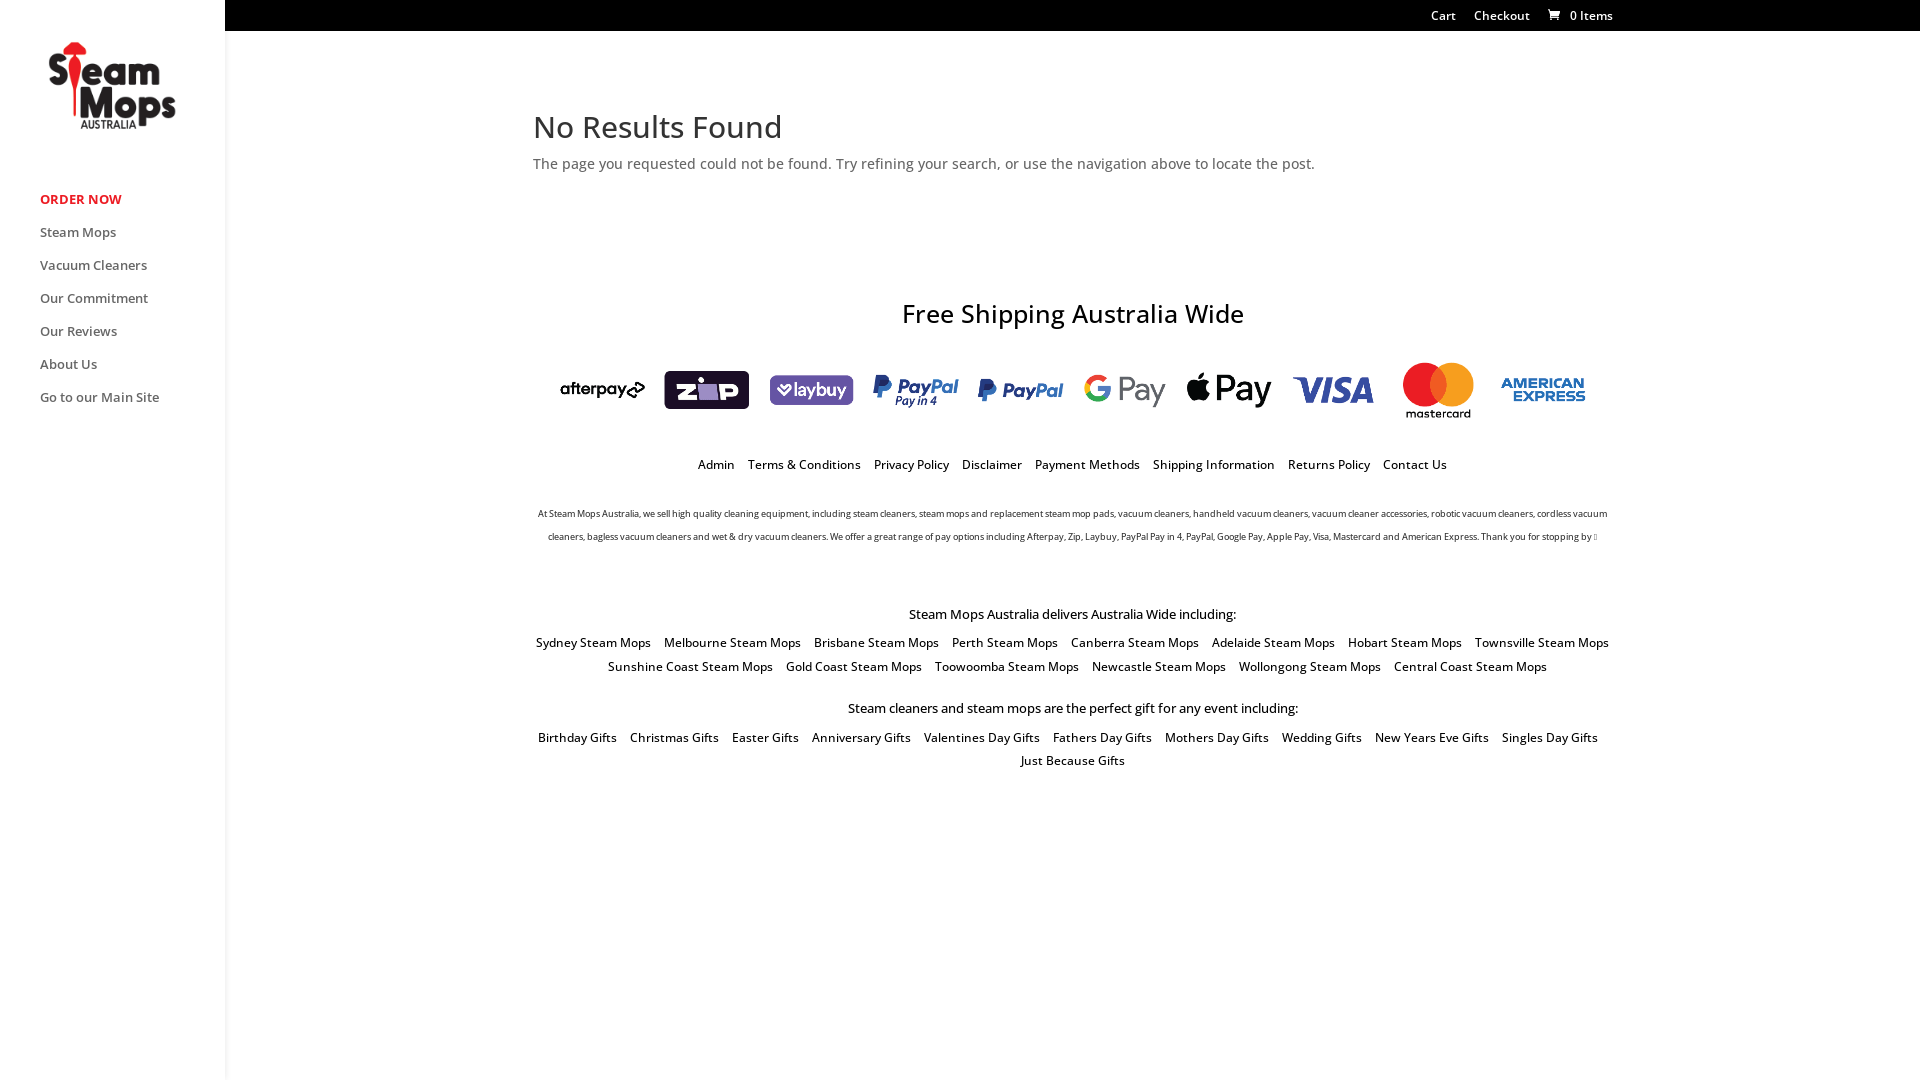 This screenshot has width=1920, height=1080. I want to click on Melbourne Steam Mops, so click(732, 642).